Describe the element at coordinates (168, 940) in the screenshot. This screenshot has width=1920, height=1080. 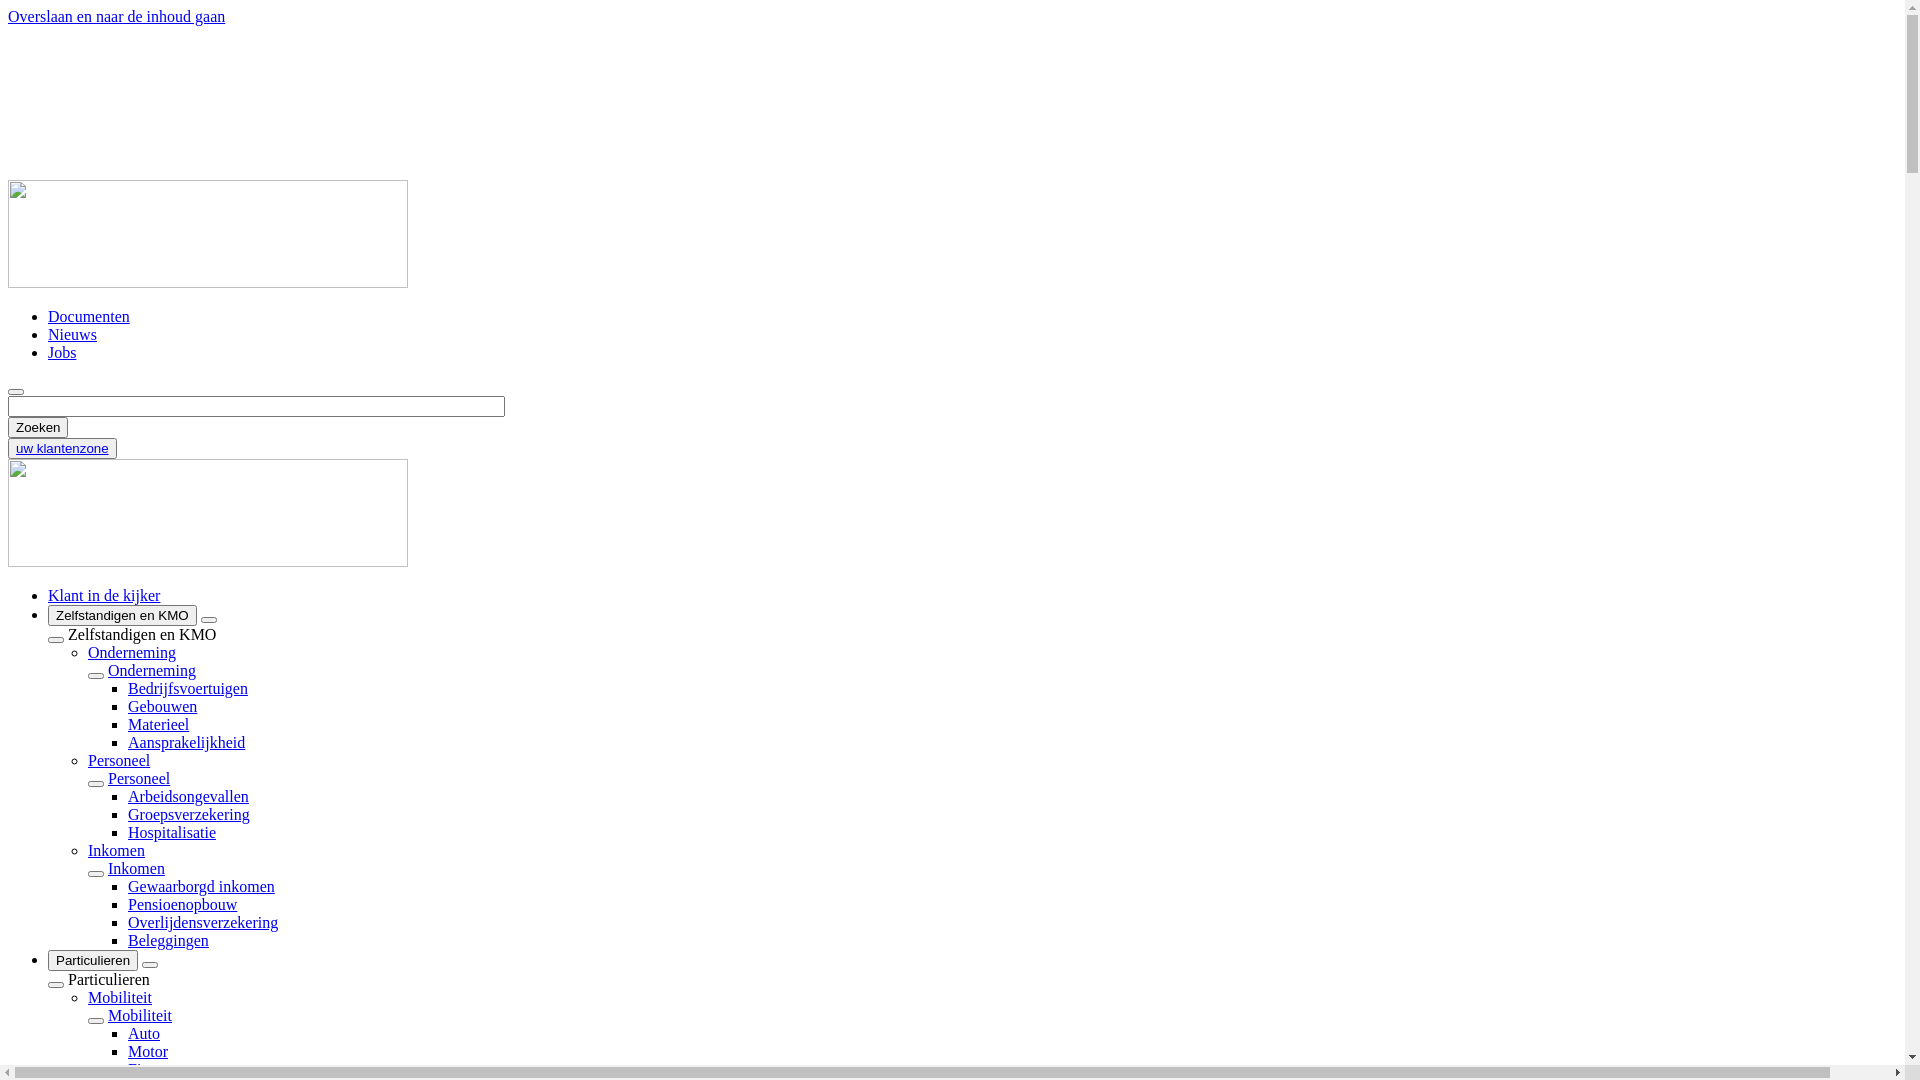
I see `Beleggingen` at that location.